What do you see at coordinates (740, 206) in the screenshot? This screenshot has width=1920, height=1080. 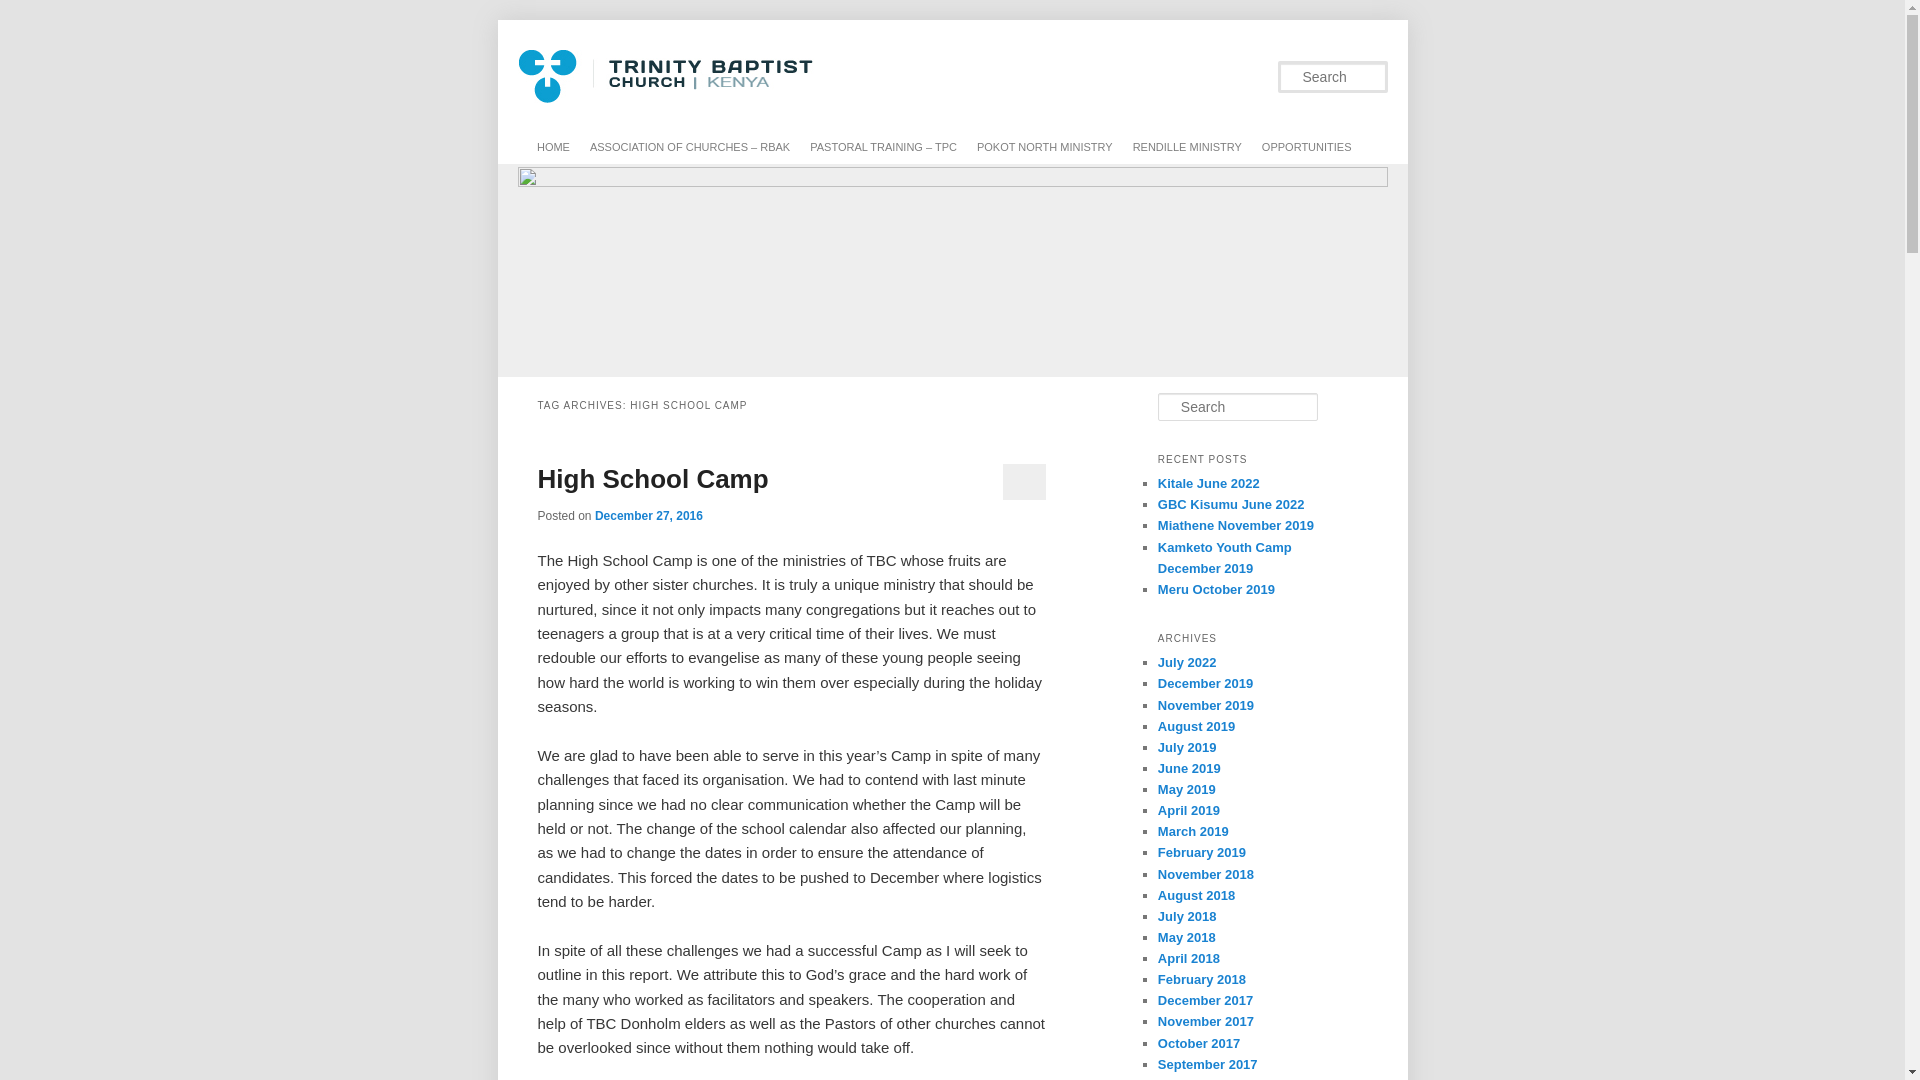 I see `Trinity Baptist Church` at bounding box center [740, 206].